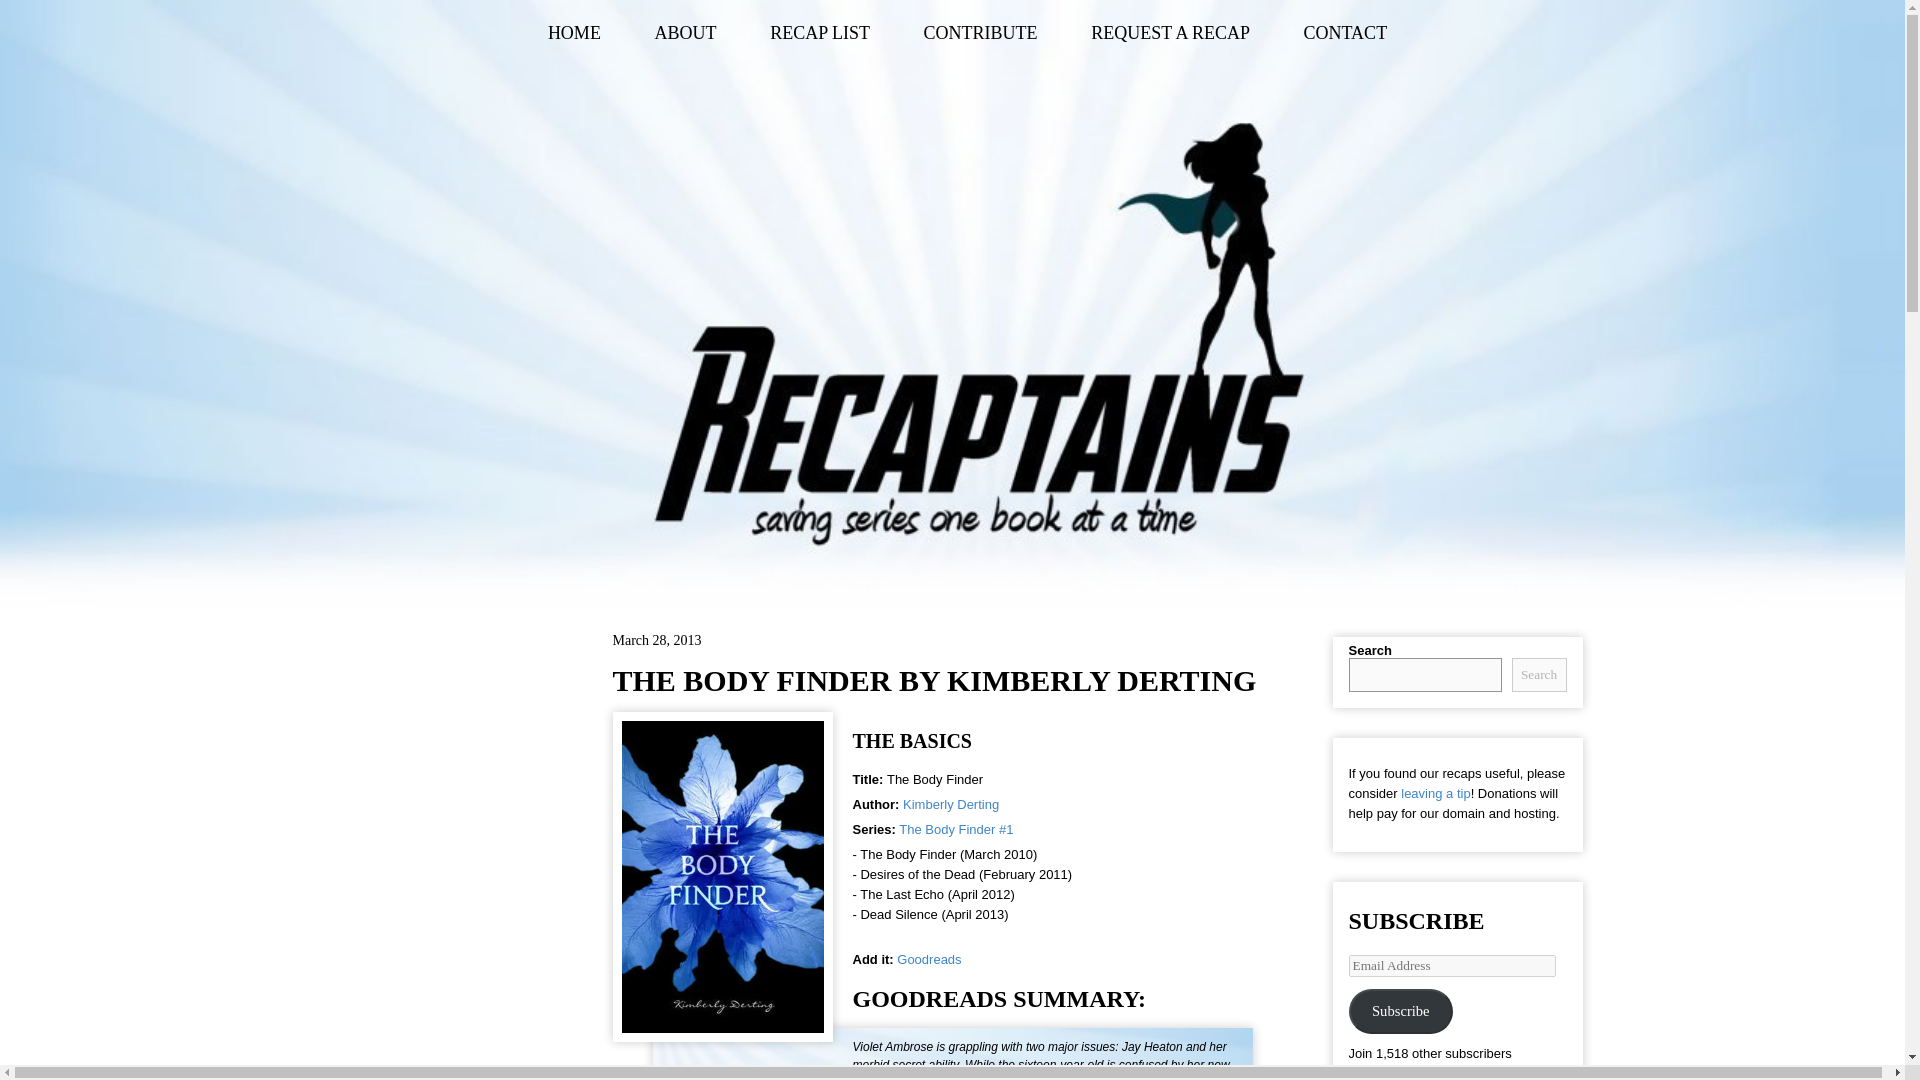 Image resolution: width=1920 pixels, height=1080 pixels. Describe the element at coordinates (574, 33) in the screenshot. I see `HOME` at that location.